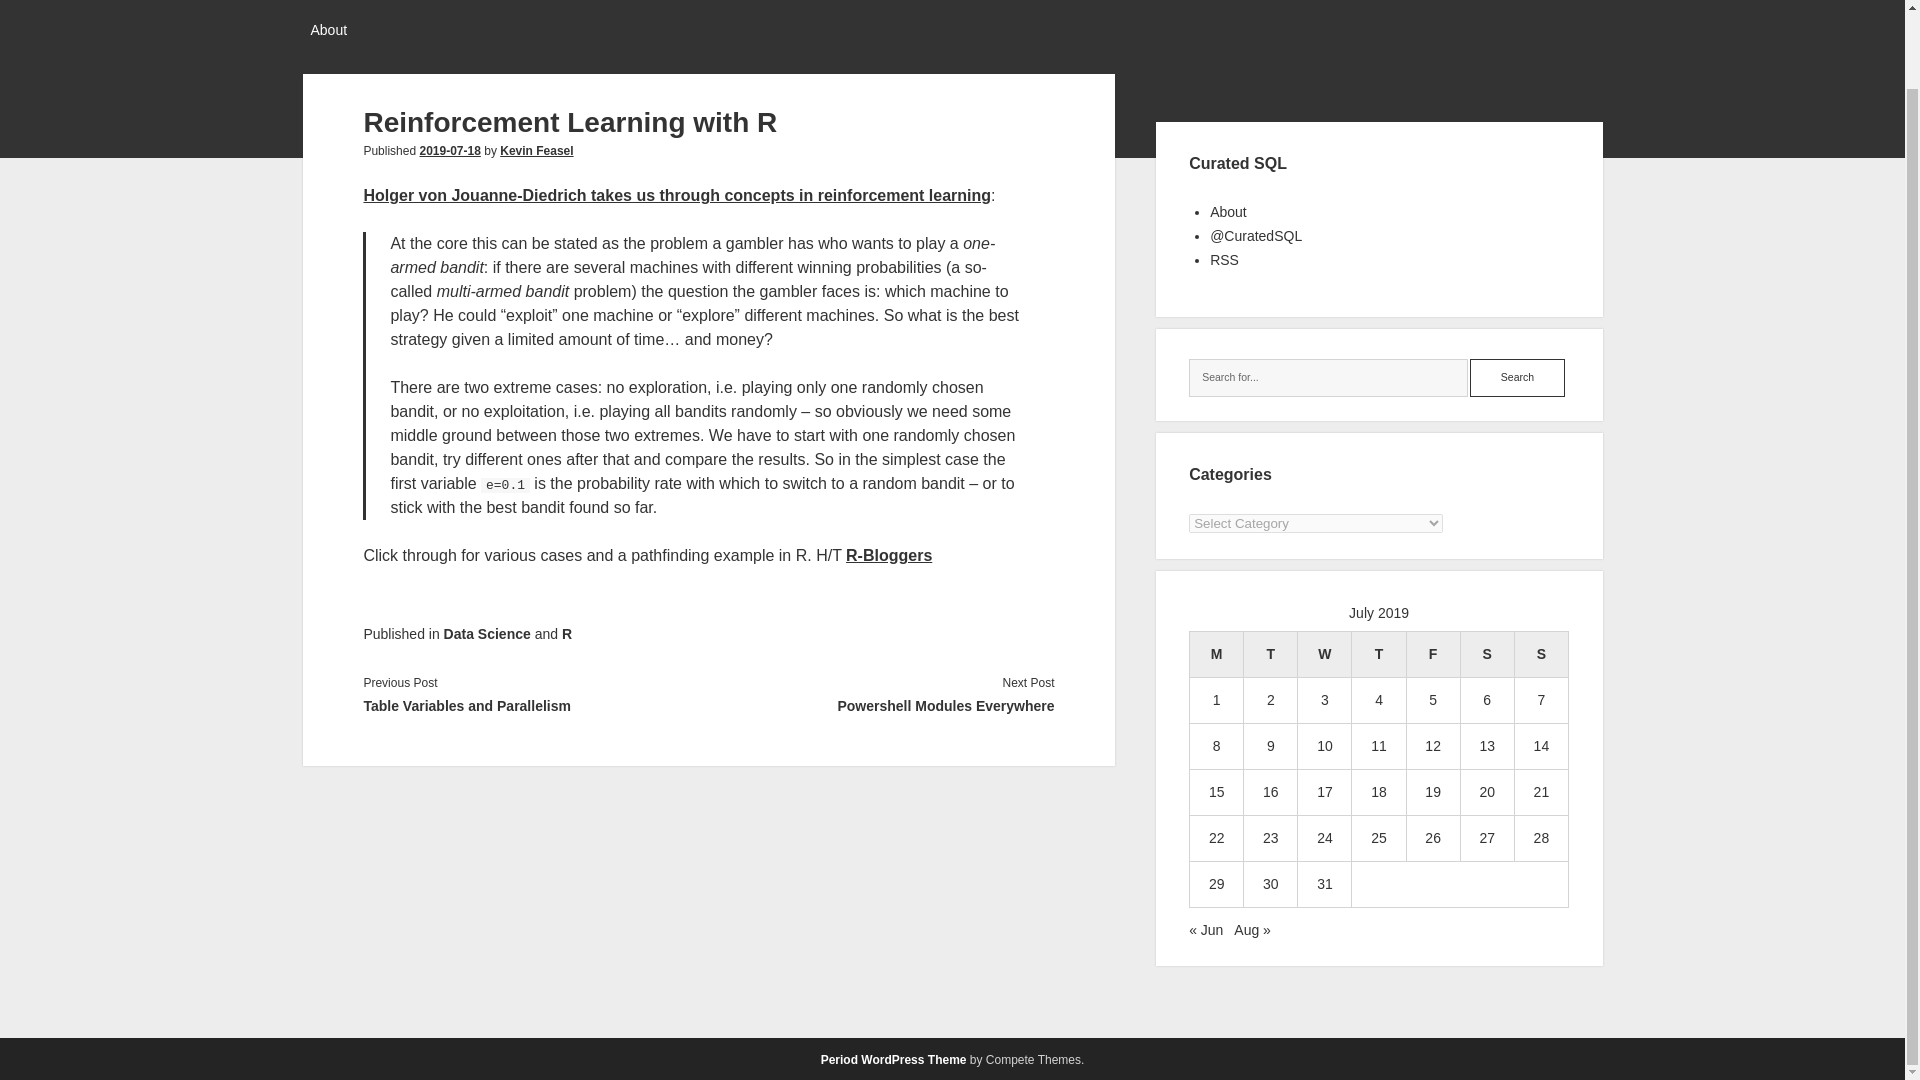  Describe the element at coordinates (1432, 745) in the screenshot. I see `12` at that location.